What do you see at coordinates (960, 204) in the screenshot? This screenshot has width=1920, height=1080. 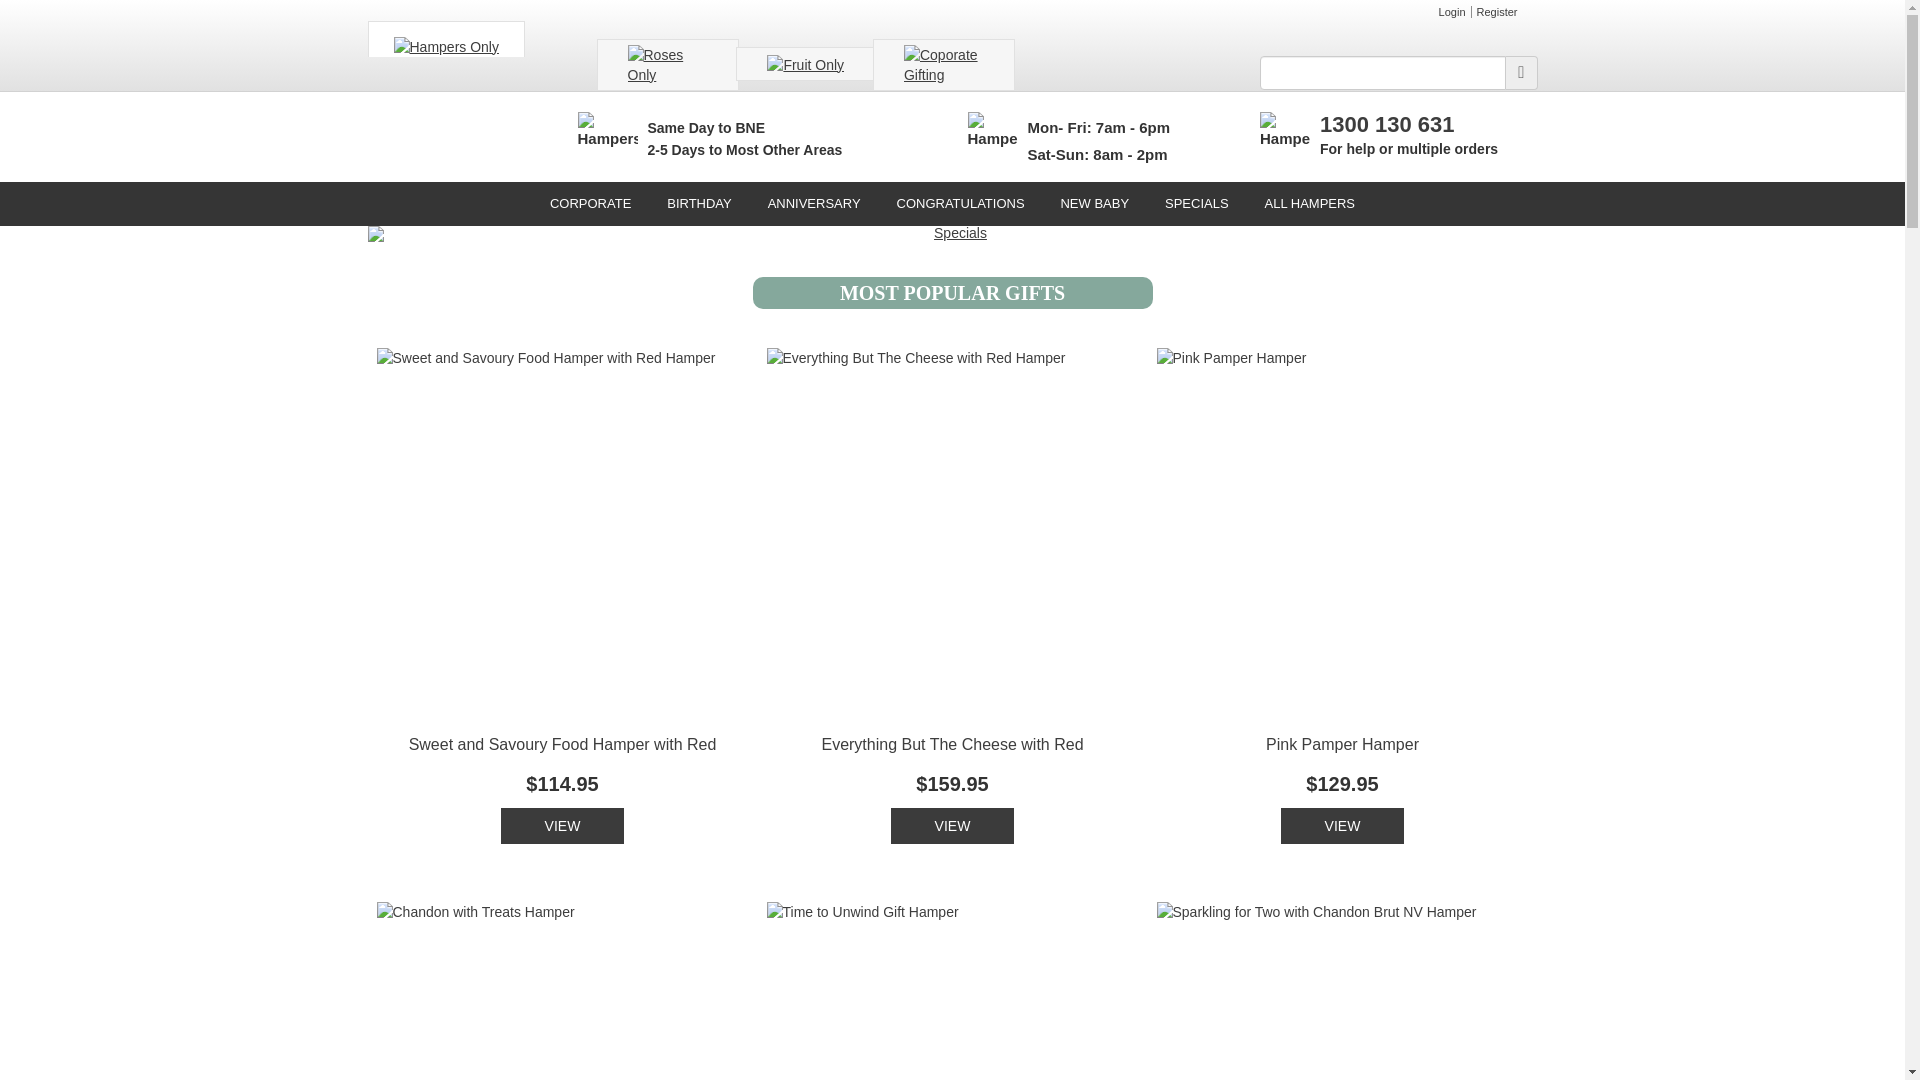 I see `CONGRATULATIONS` at bounding box center [960, 204].